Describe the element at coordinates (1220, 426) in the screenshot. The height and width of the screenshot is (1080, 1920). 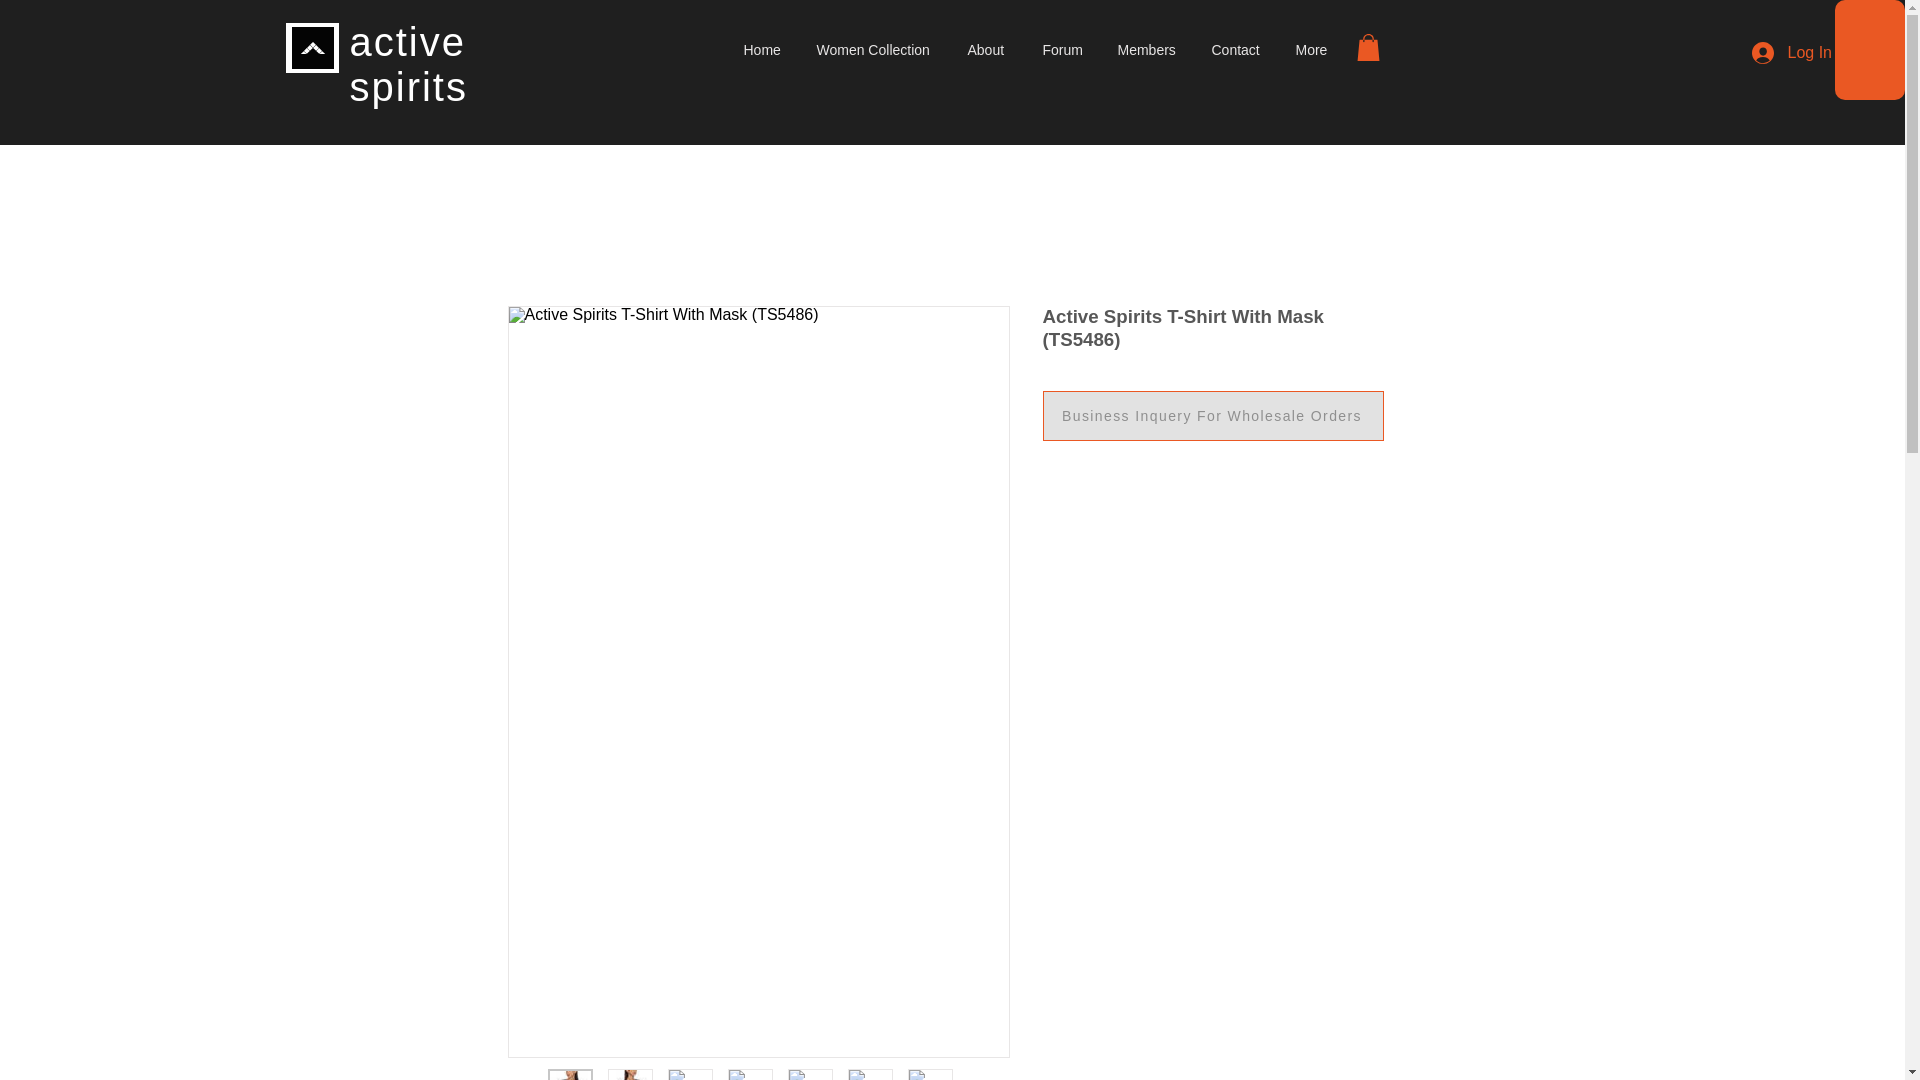
I see `Add to Wishlist` at that location.